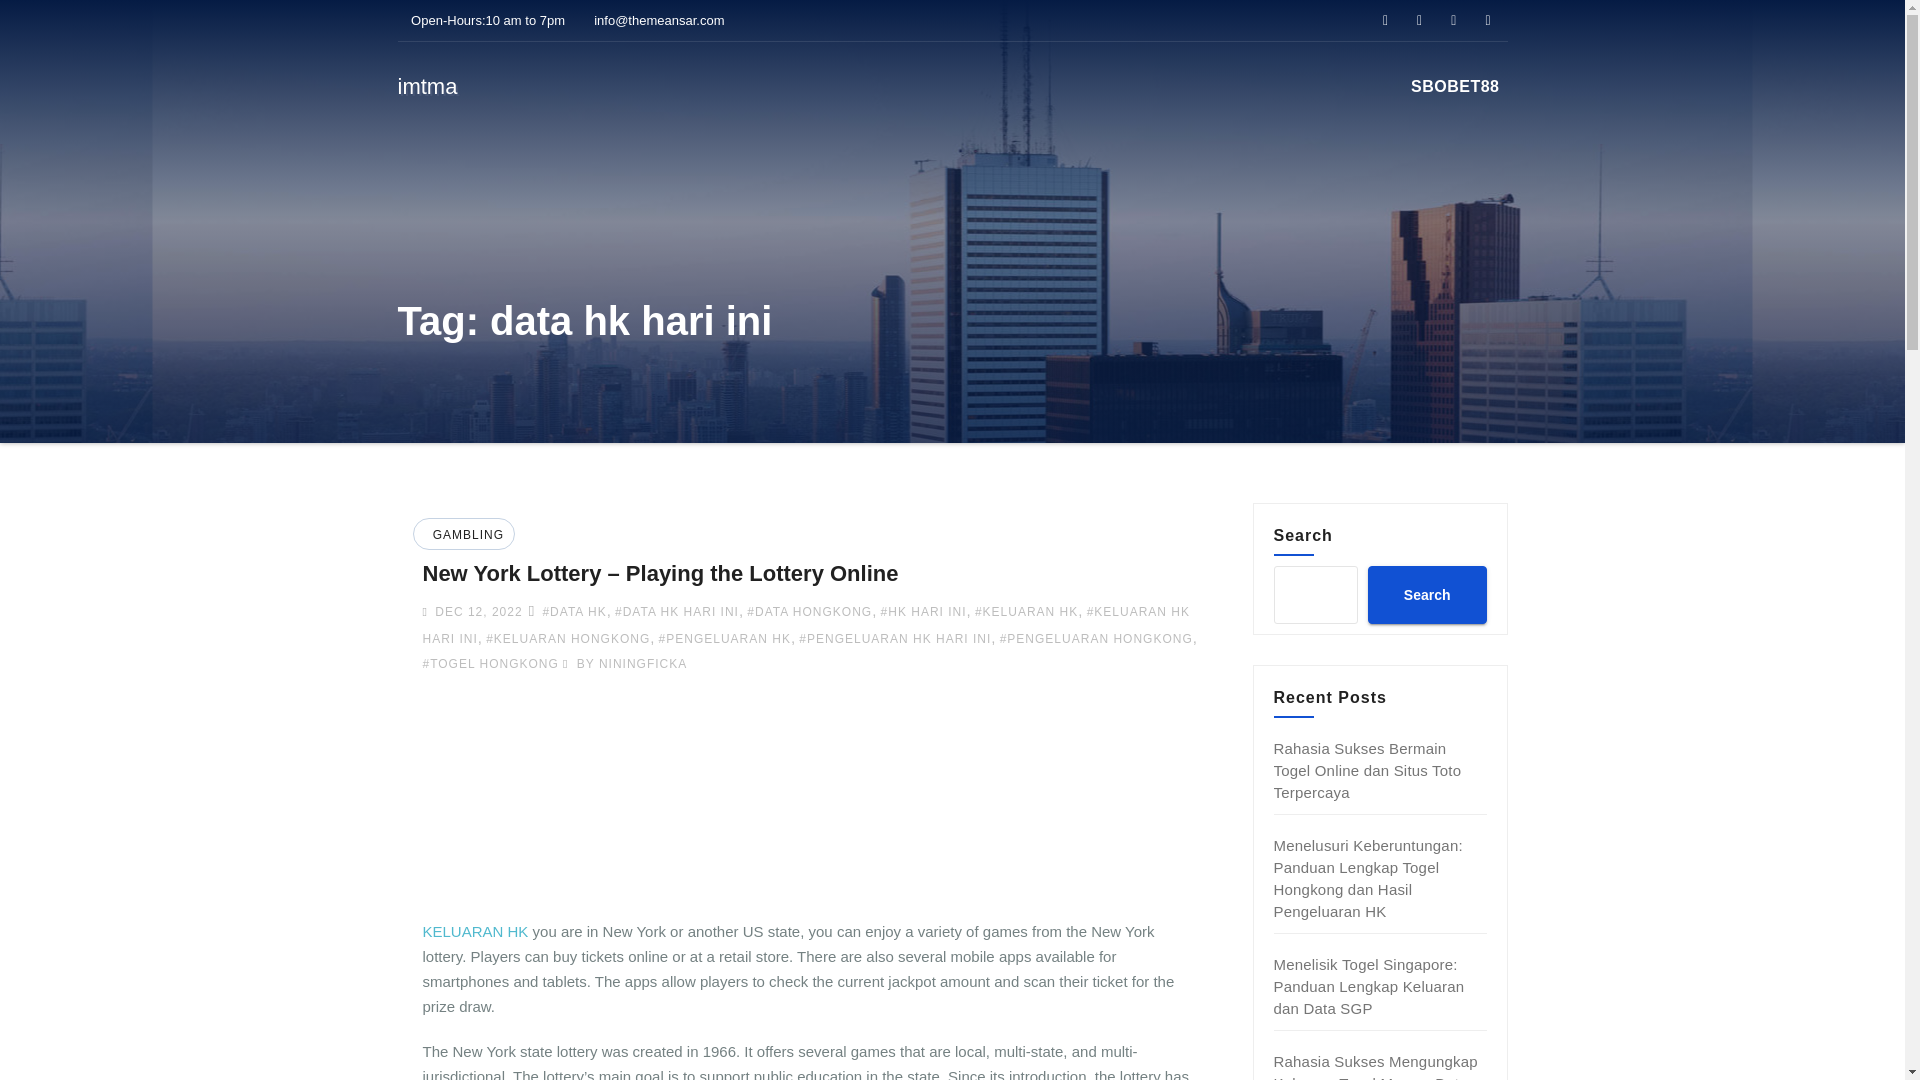 The height and width of the screenshot is (1080, 1920). What do you see at coordinates (482, 20) in the screenshot?
I see `Open-Hours:10 am to 7pm` at bounding box center [482, 20].